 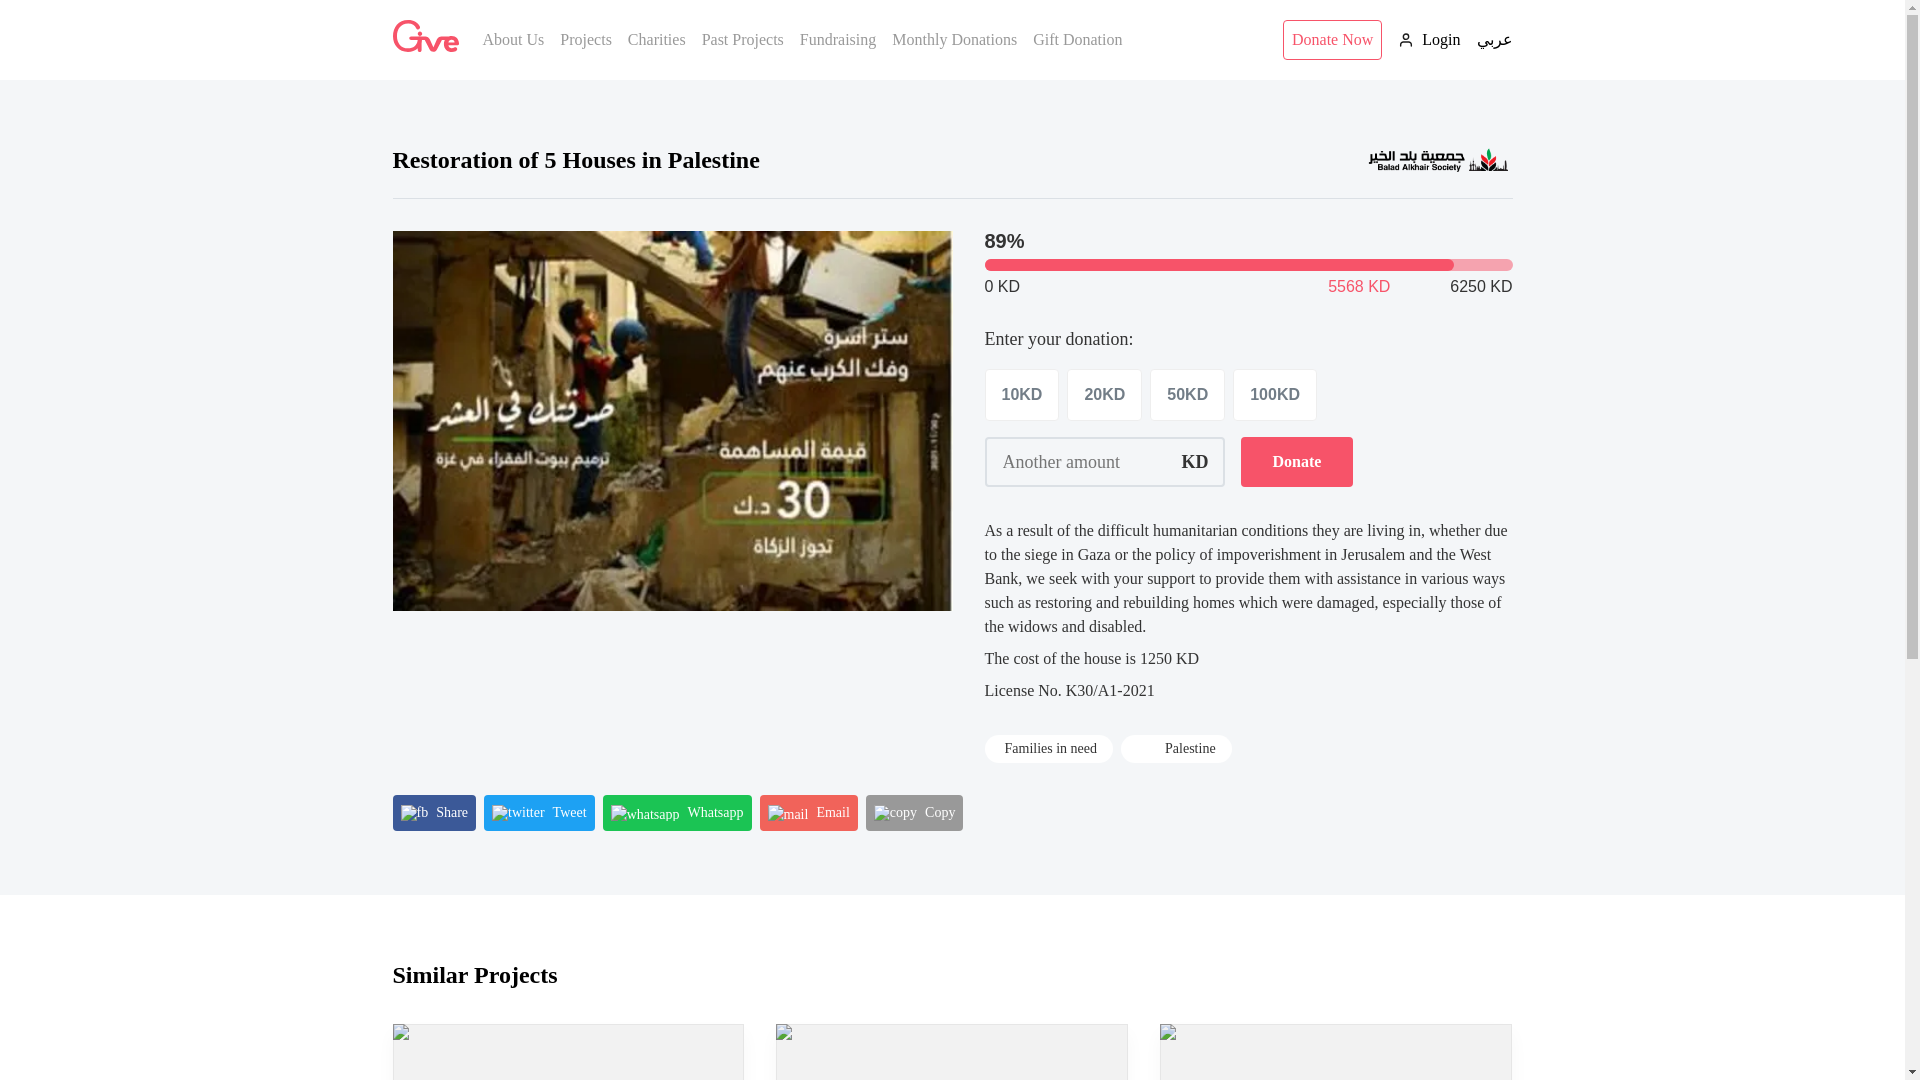 What do you see at coordinates (586, 40) in the screenshot?
I see `Projects` at bounding box center [586, 40].